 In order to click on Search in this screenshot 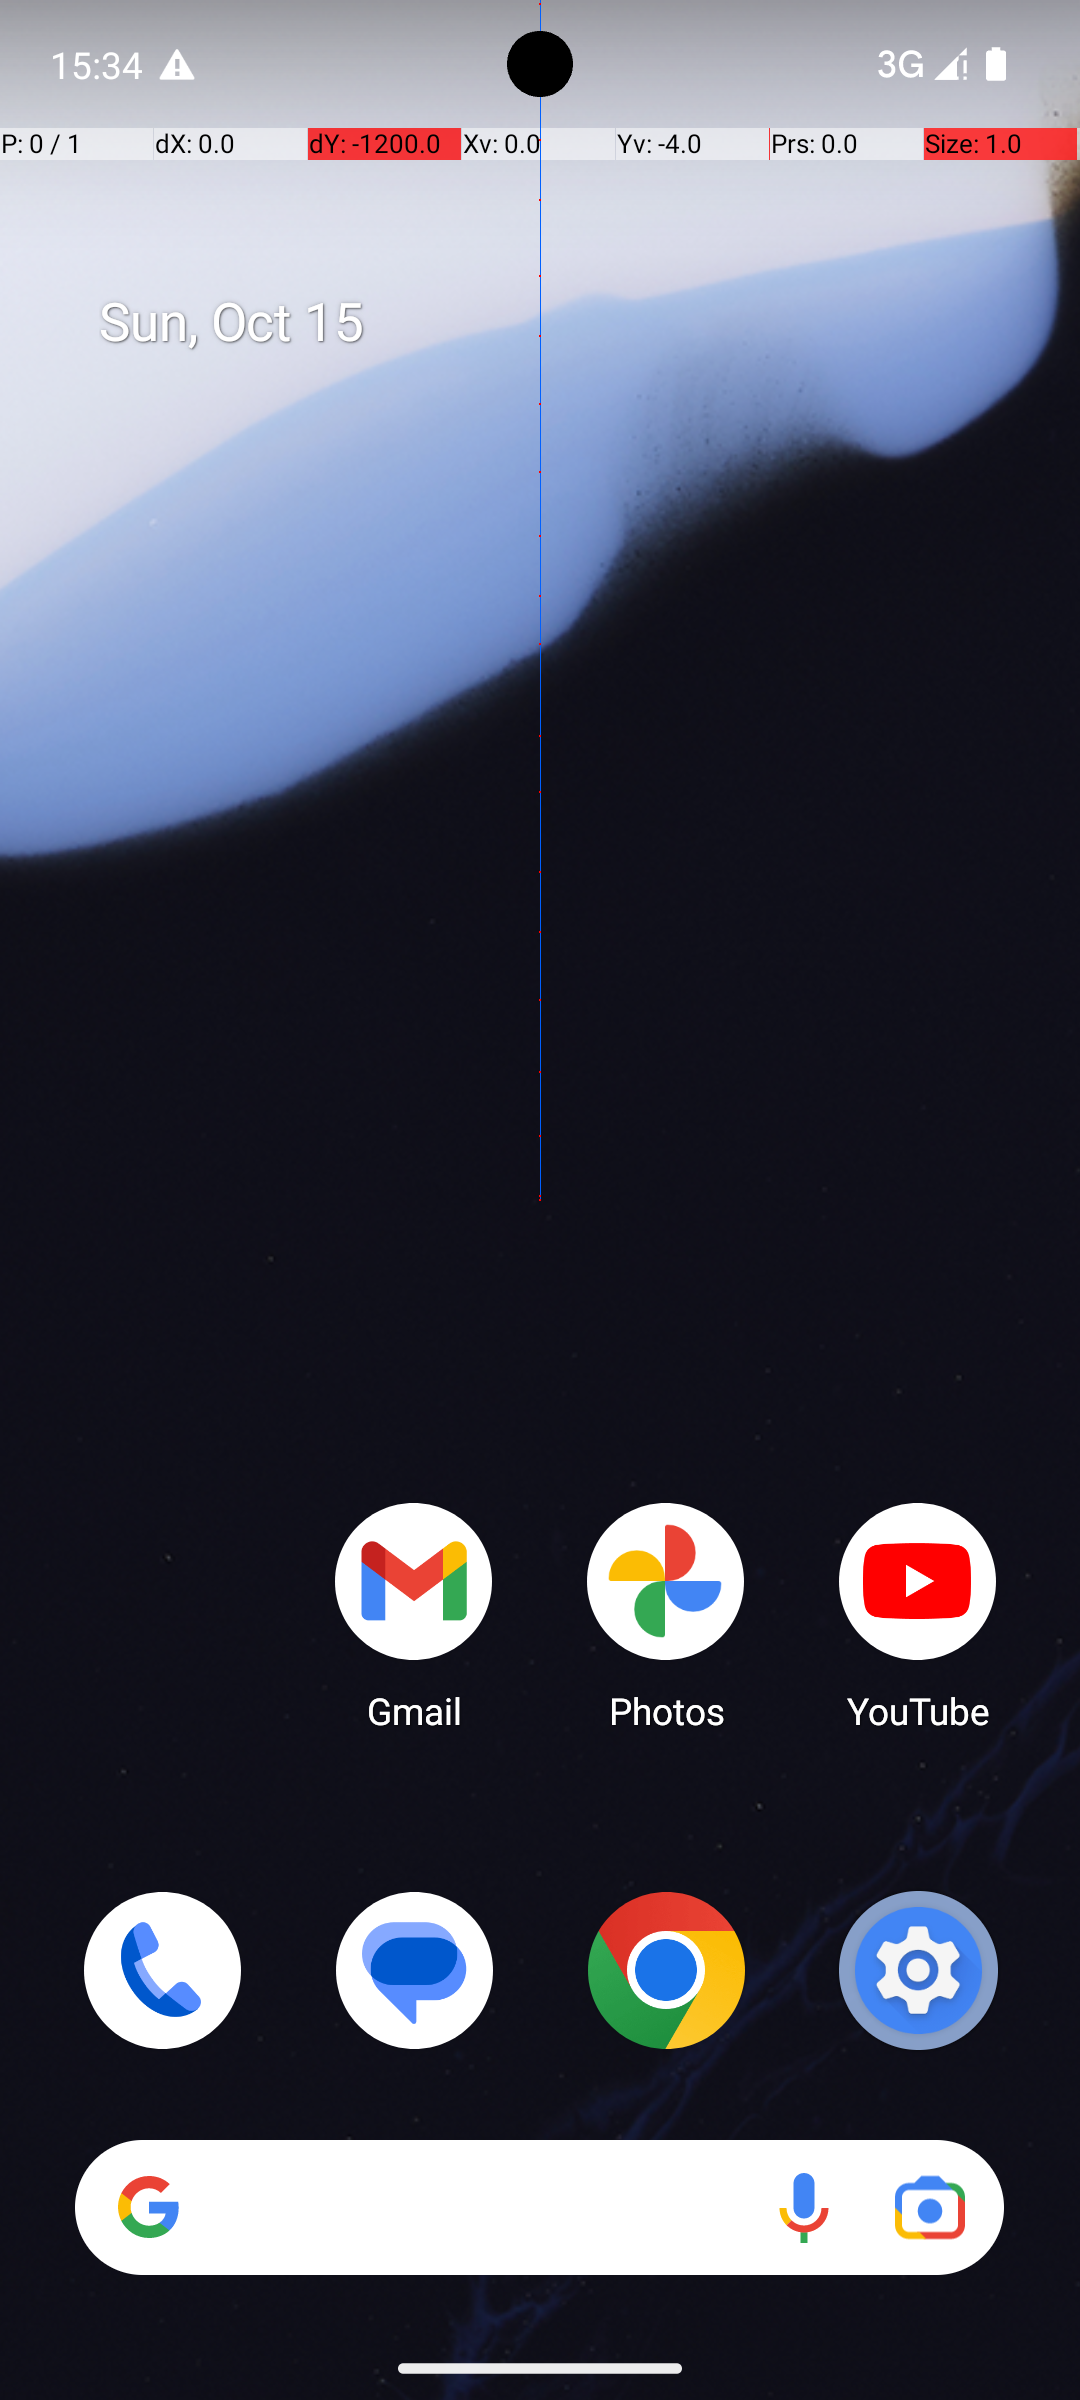, I will do `click(540, 2208)`.